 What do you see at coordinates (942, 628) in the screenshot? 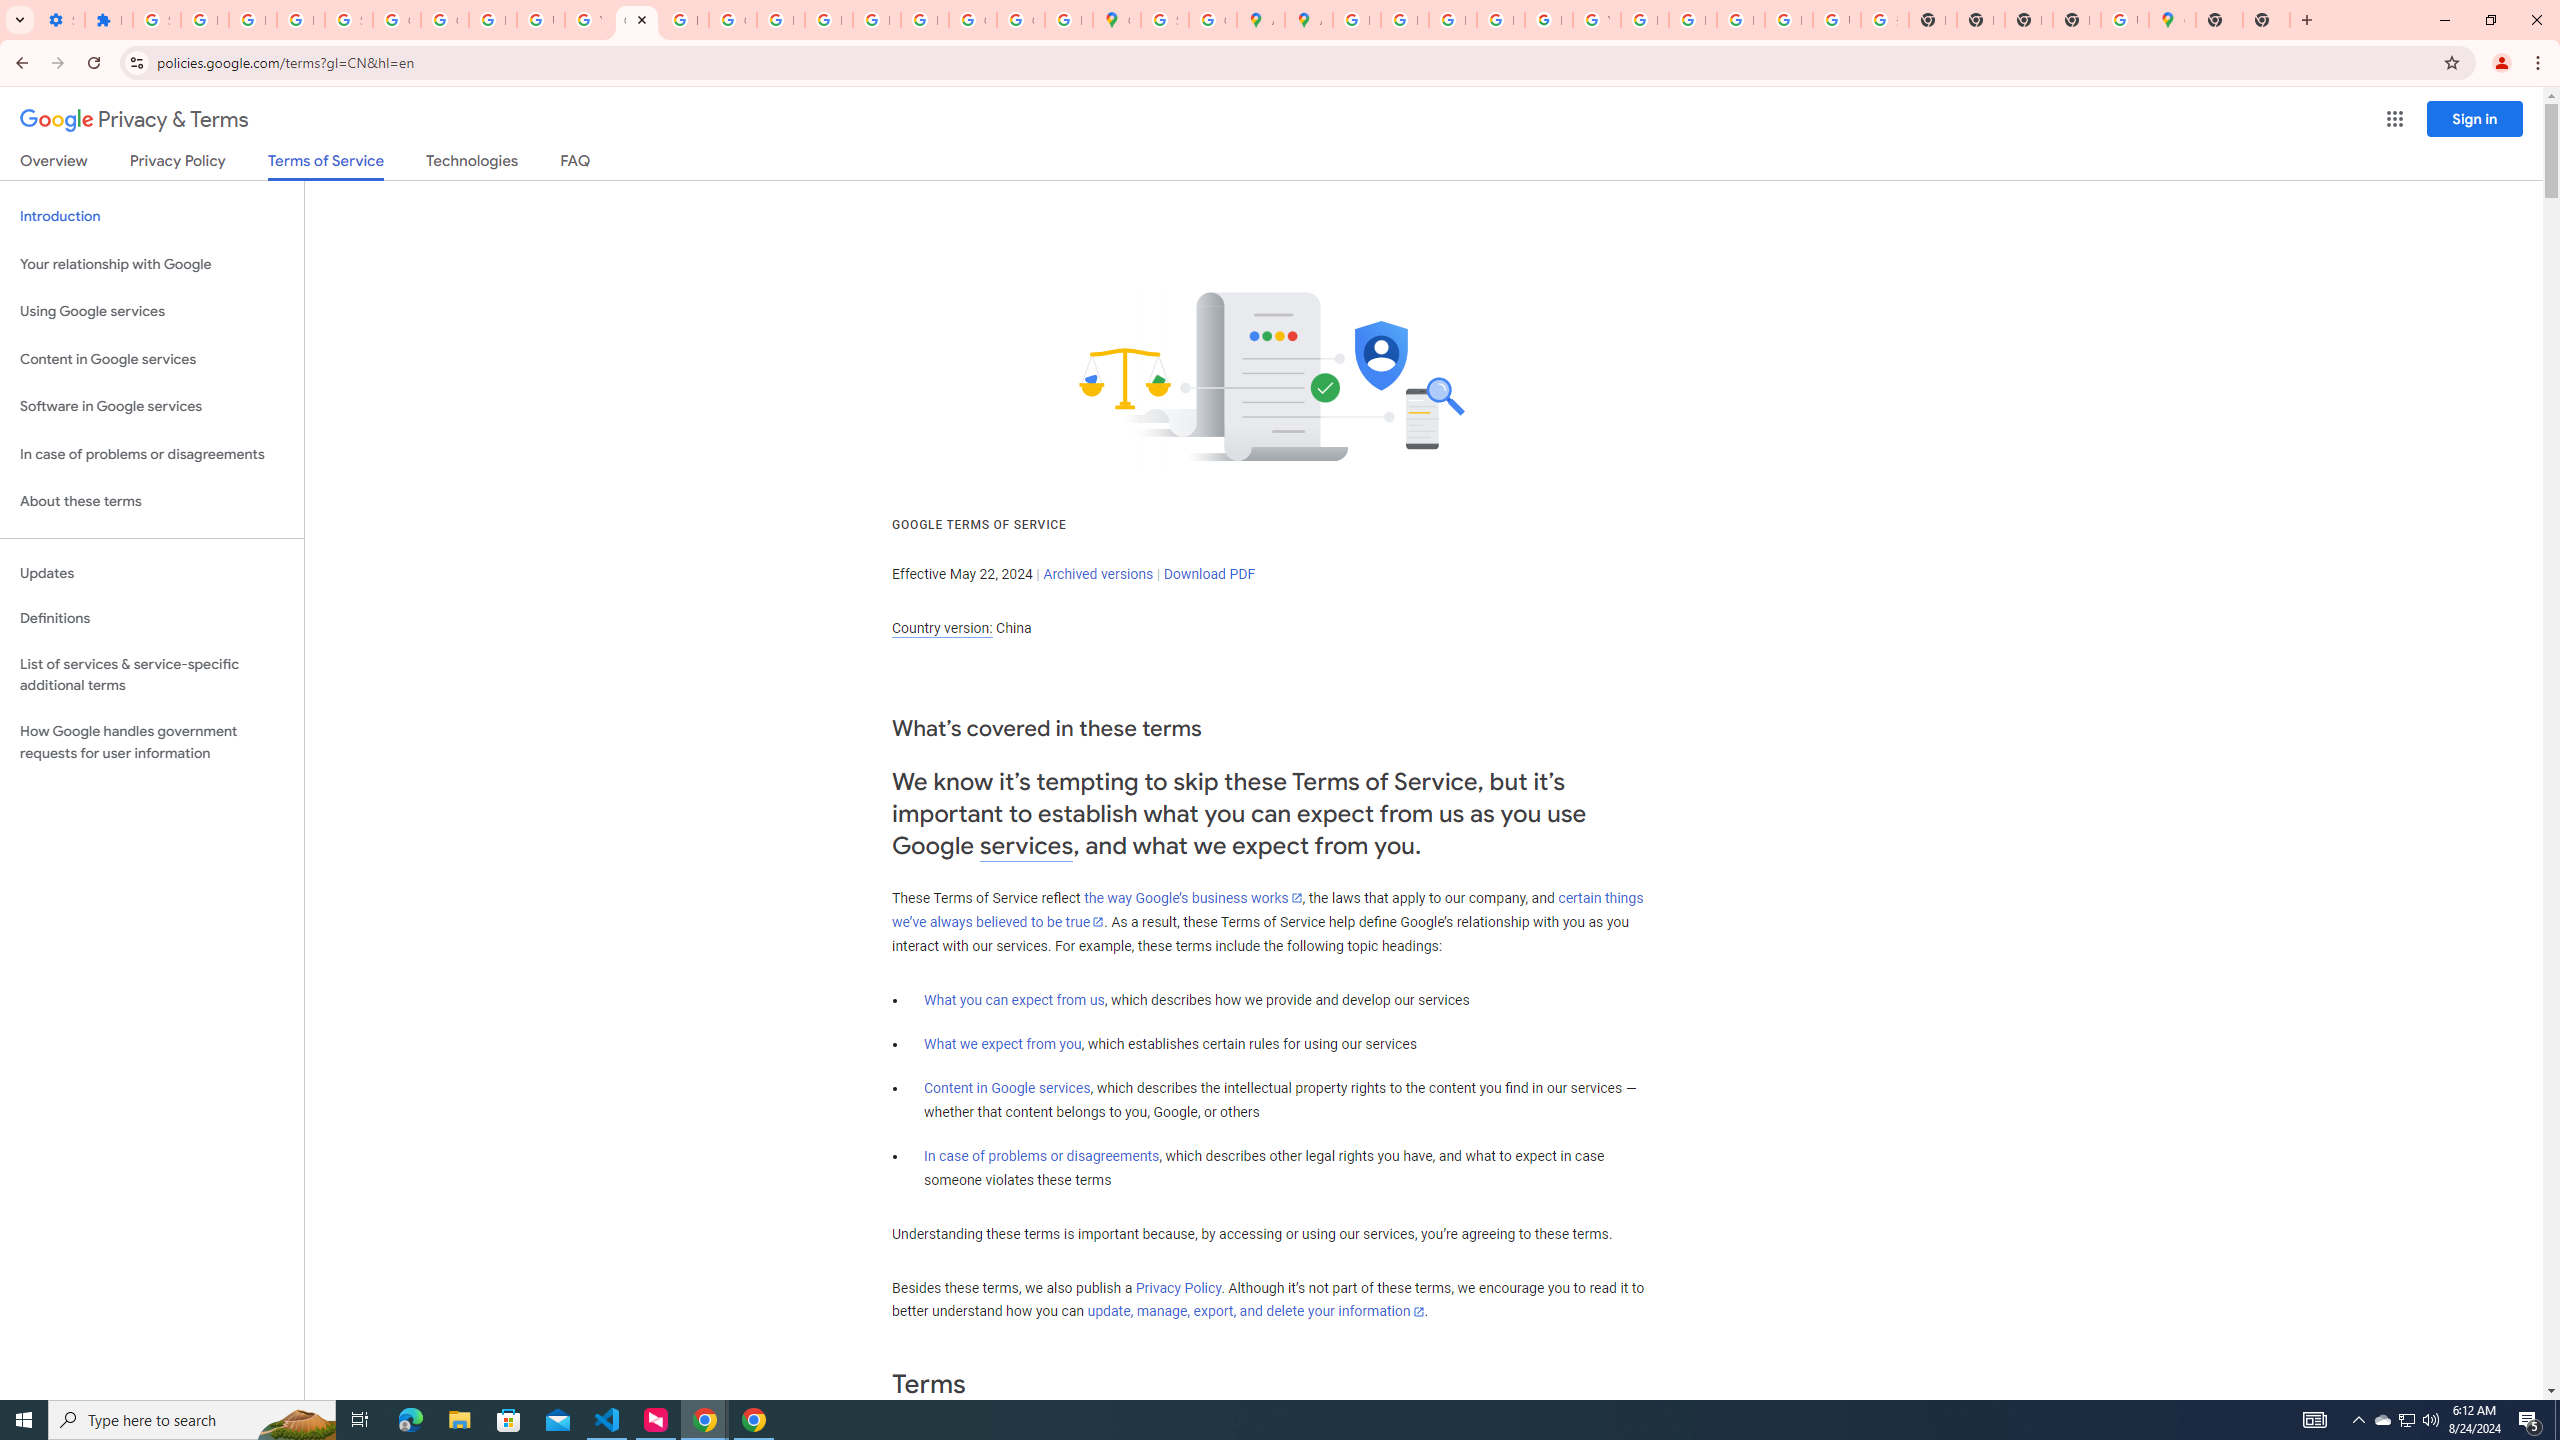
I see `Country version:` at bounding box center [942, 628].